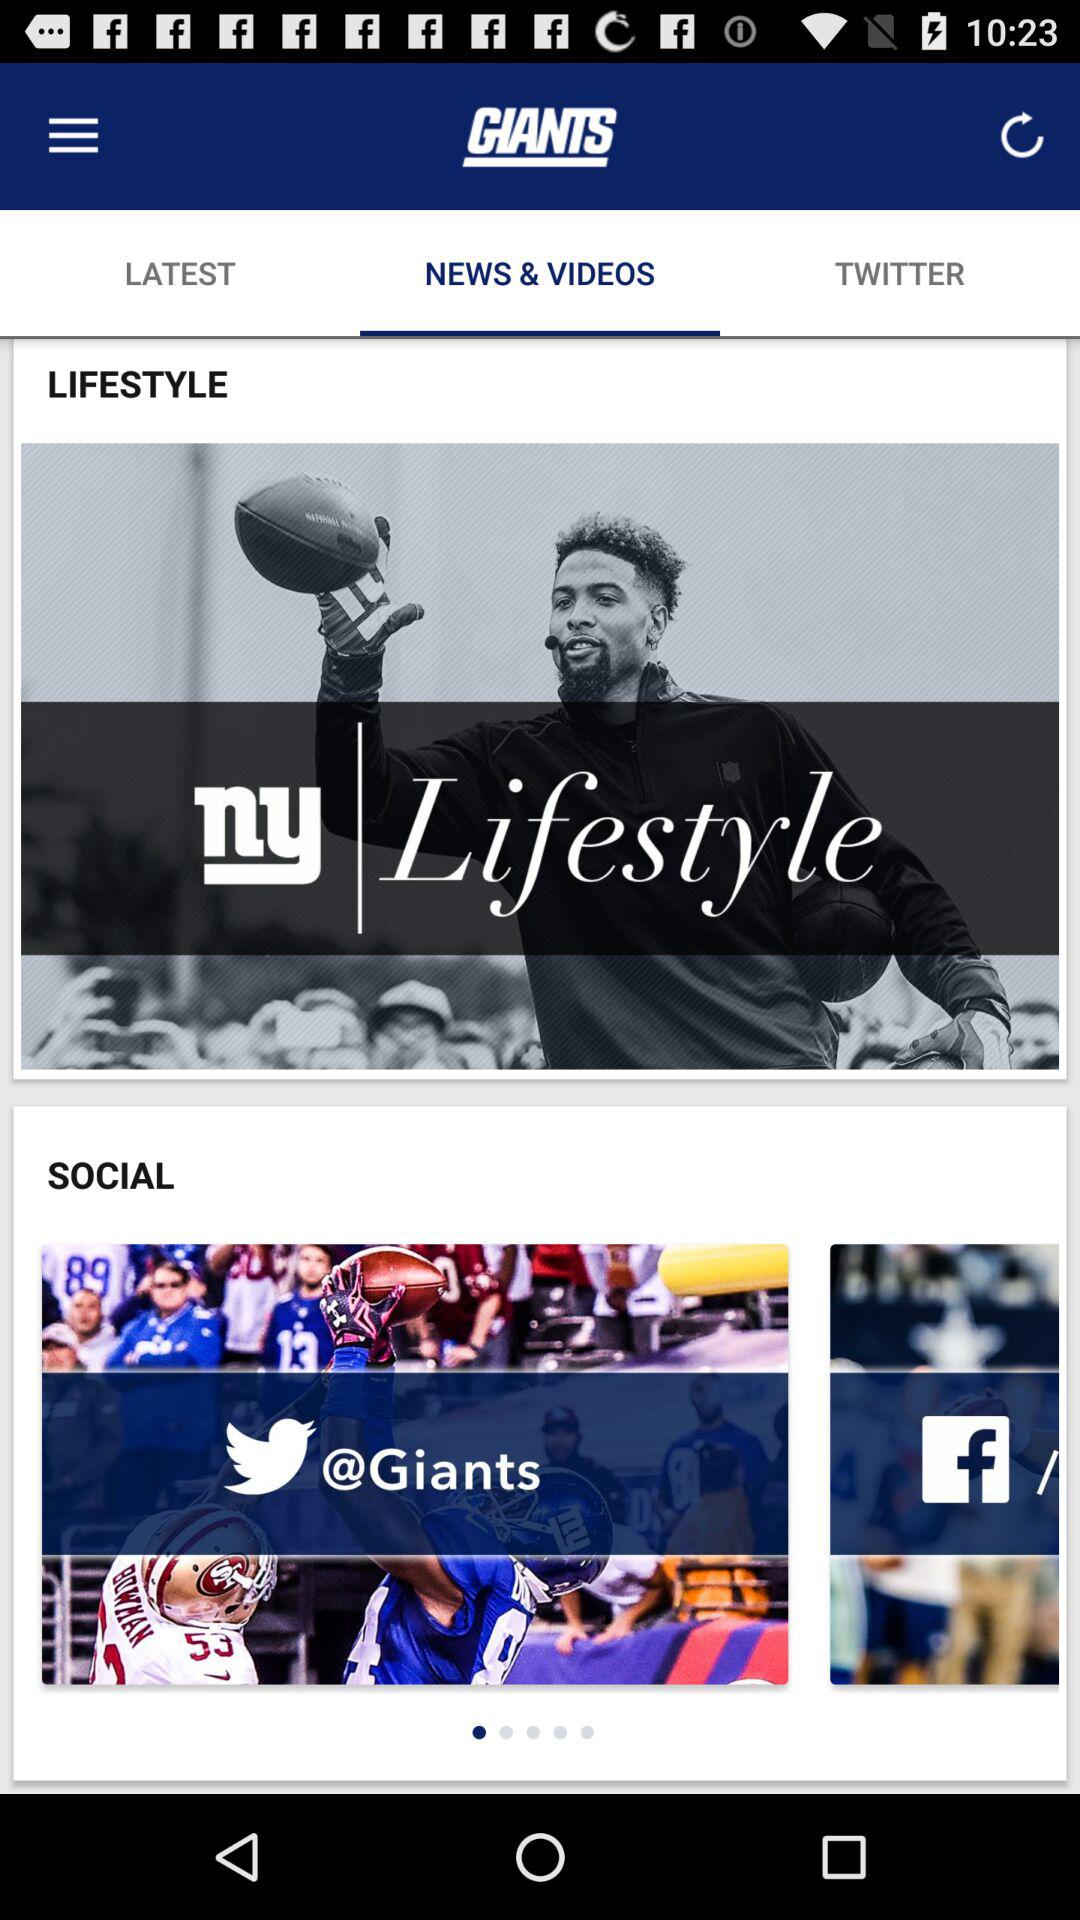 The image size is (1080, 1920). What do you see at coordinates (73, 136) in the screenshot?
I see `open the item above latest` at bounding box center [73, 136].